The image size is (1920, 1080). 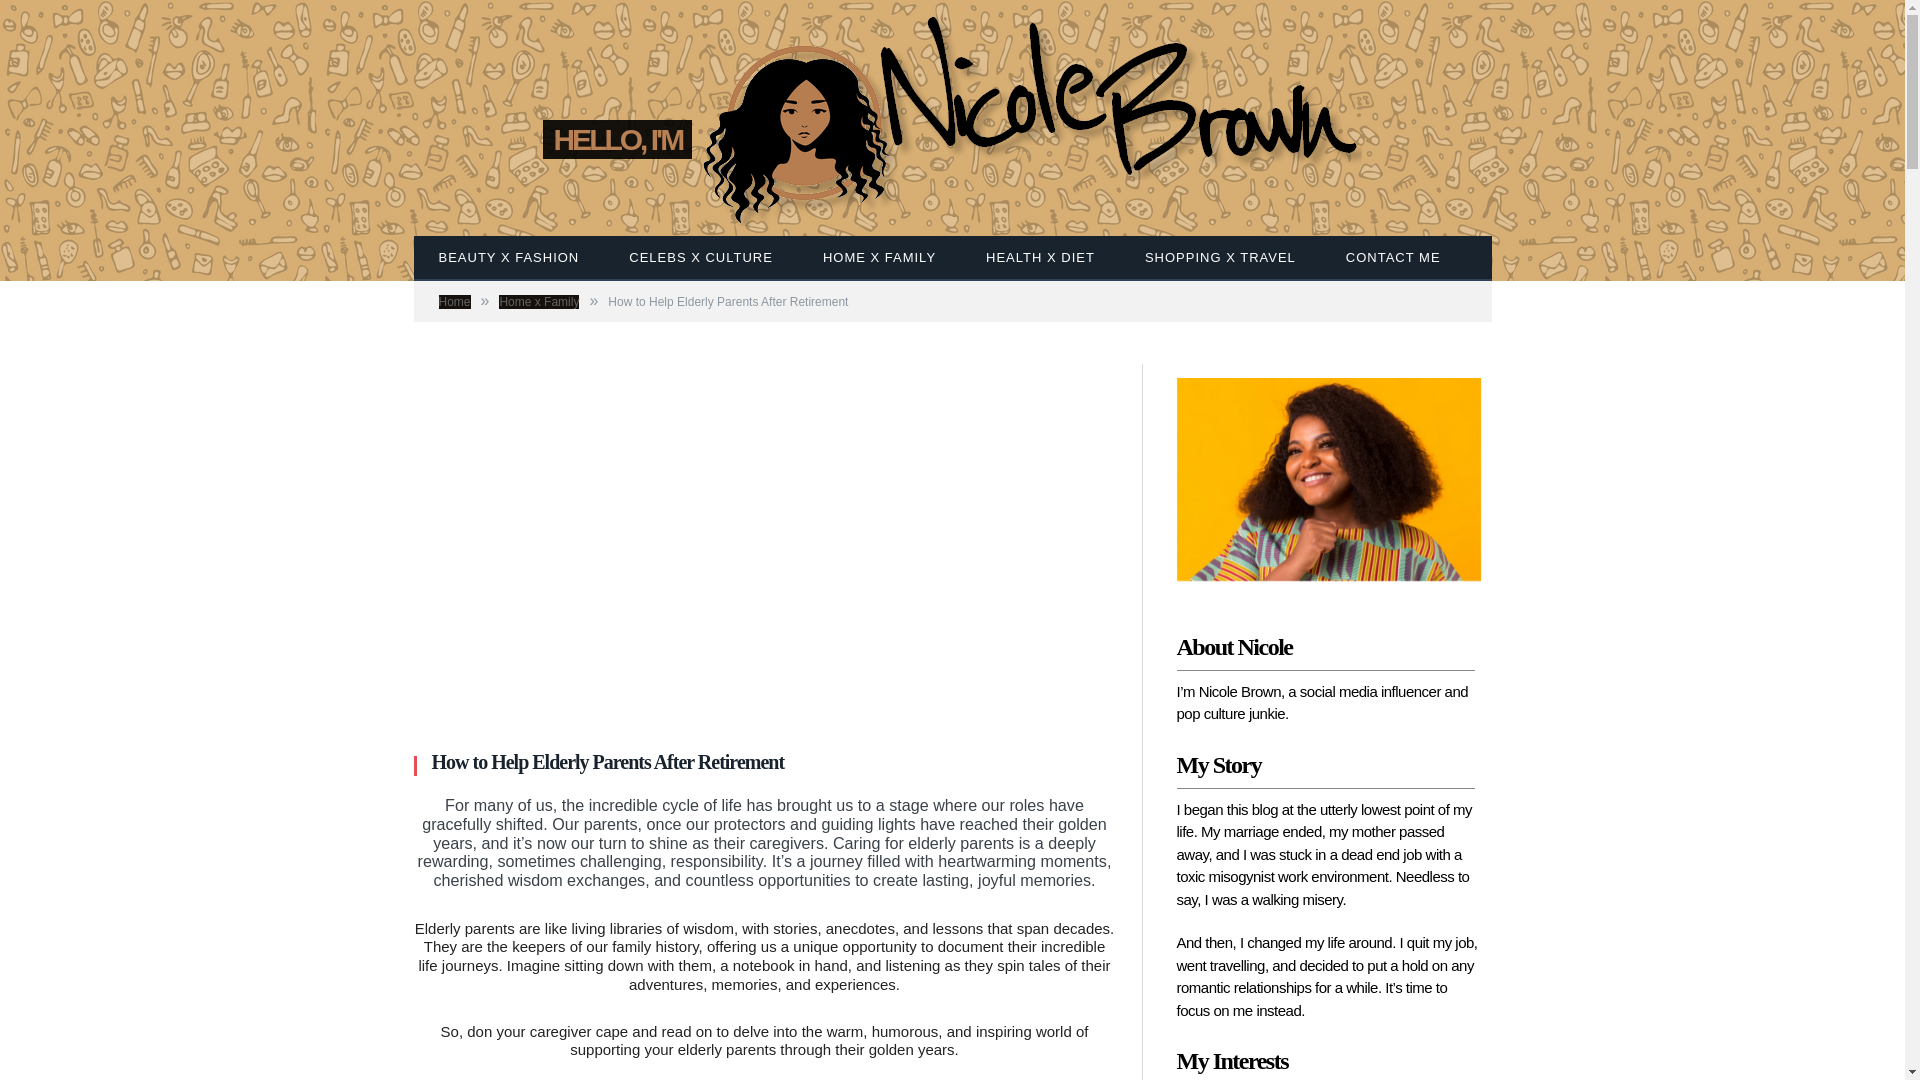 I want to click on SHOPPING X TRAVEL, so click(x=1220, y=258).